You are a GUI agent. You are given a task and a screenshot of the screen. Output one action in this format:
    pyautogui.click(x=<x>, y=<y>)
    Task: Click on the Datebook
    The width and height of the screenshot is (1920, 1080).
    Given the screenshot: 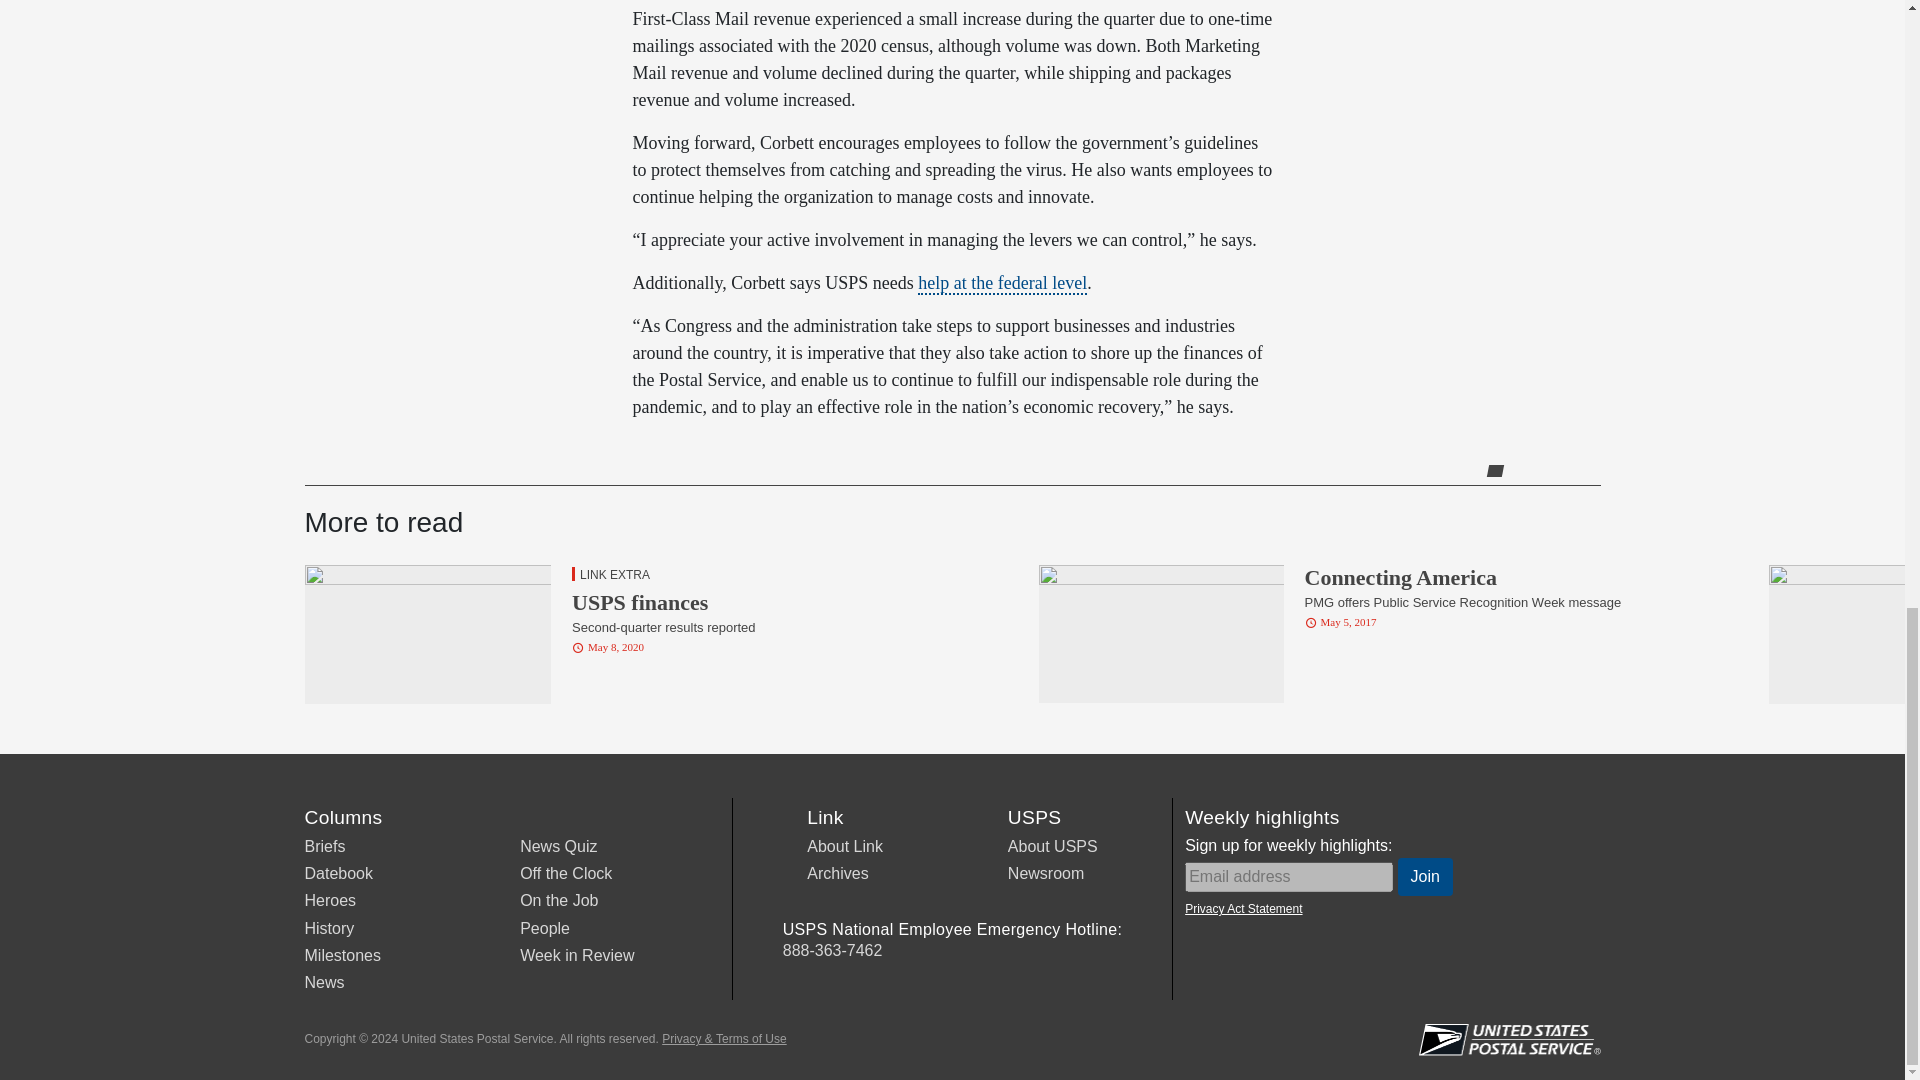 What is the action you would take?
    pyautogui.click(x=338, y=874)
    